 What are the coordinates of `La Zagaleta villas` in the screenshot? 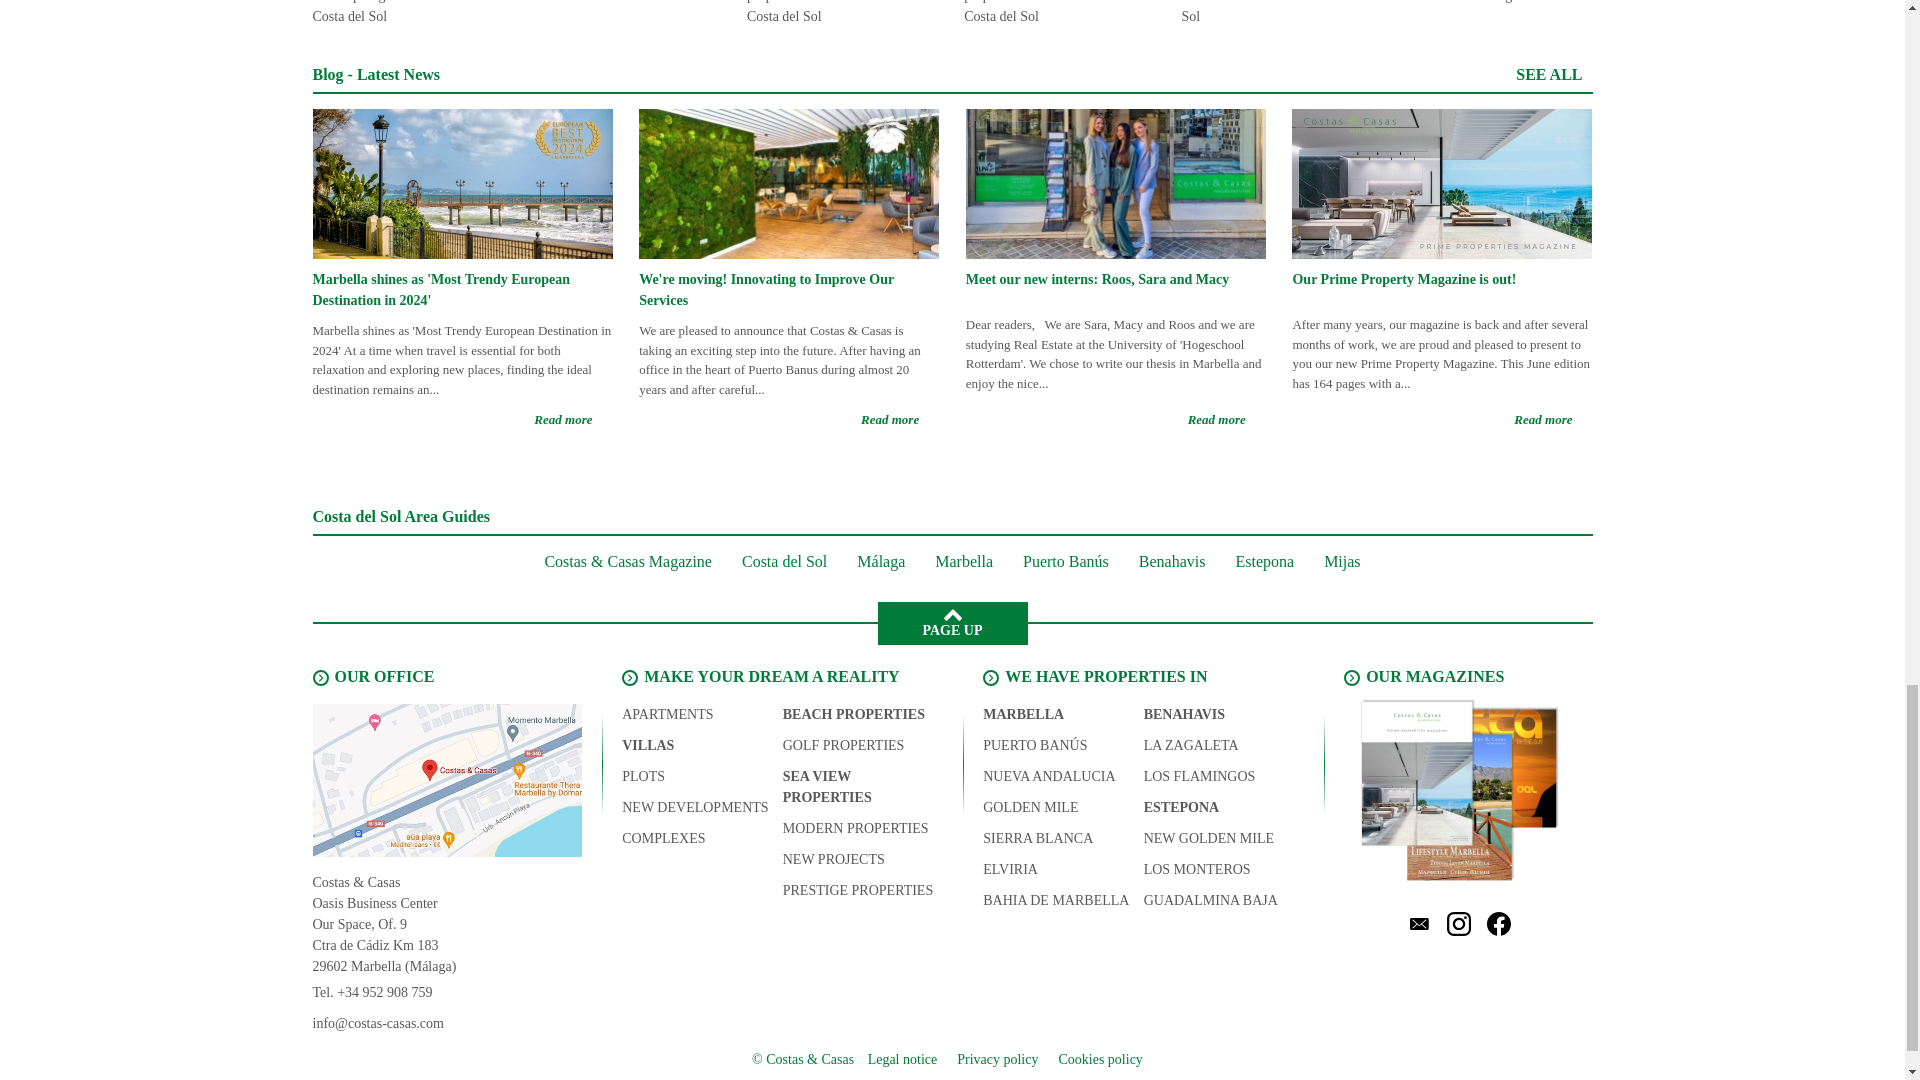 It's located at (1191, 746).